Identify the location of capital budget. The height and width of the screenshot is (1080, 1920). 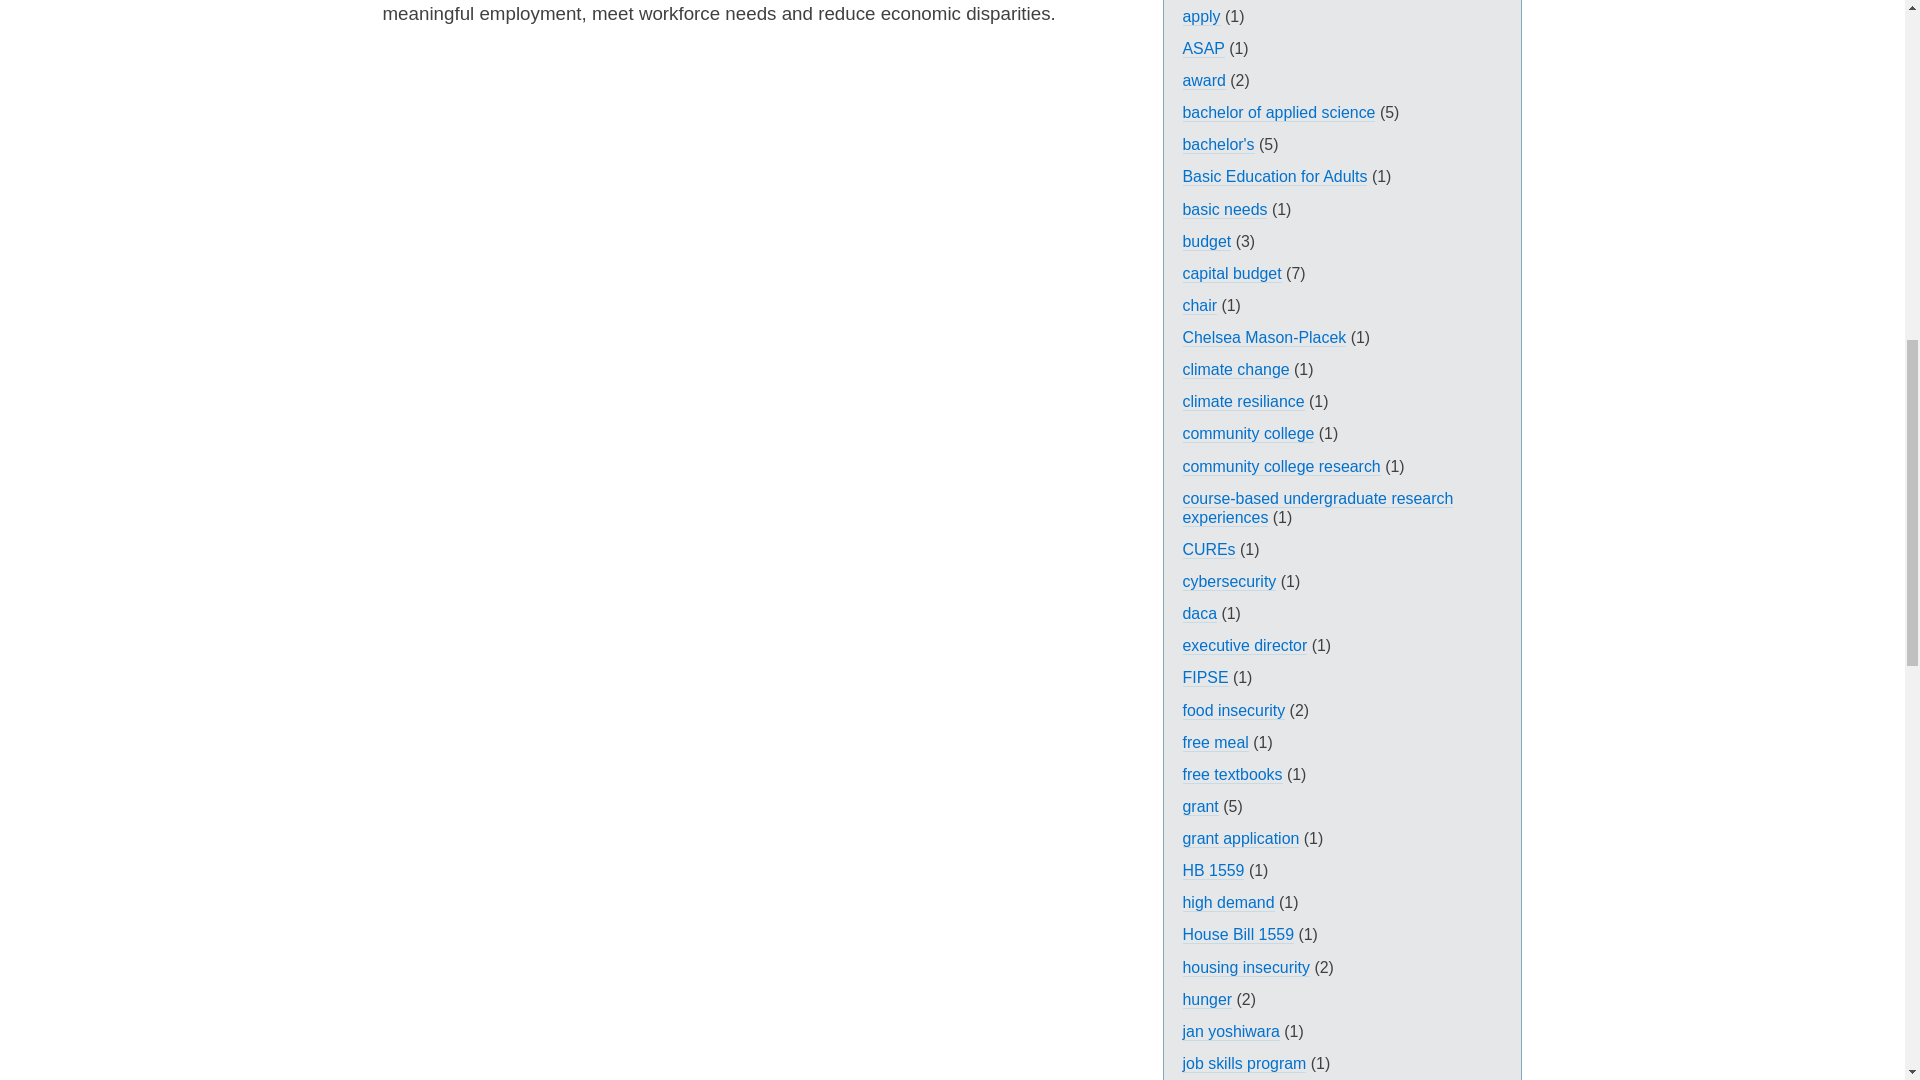
(1231, 273).